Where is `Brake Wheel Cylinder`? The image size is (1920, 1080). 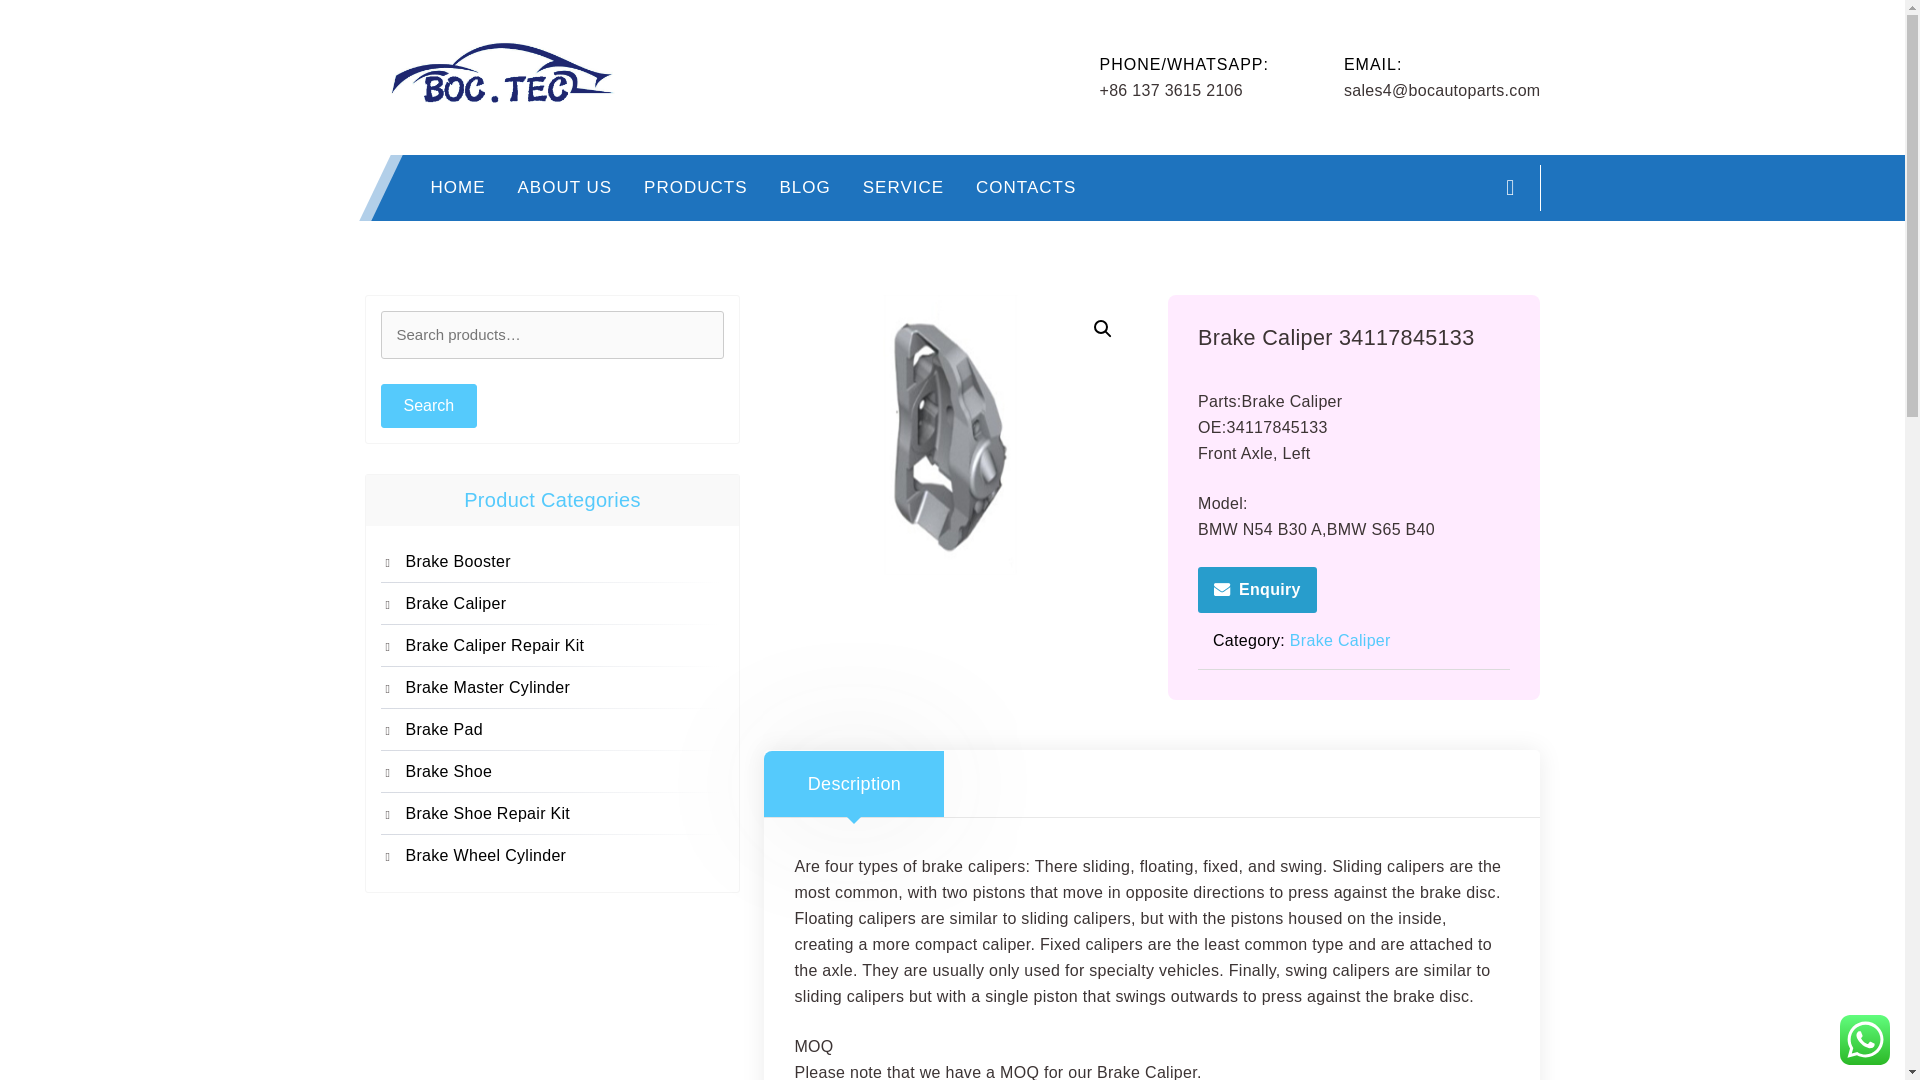 Brake Wheel Cylinder is located at coordinates (565, 856).